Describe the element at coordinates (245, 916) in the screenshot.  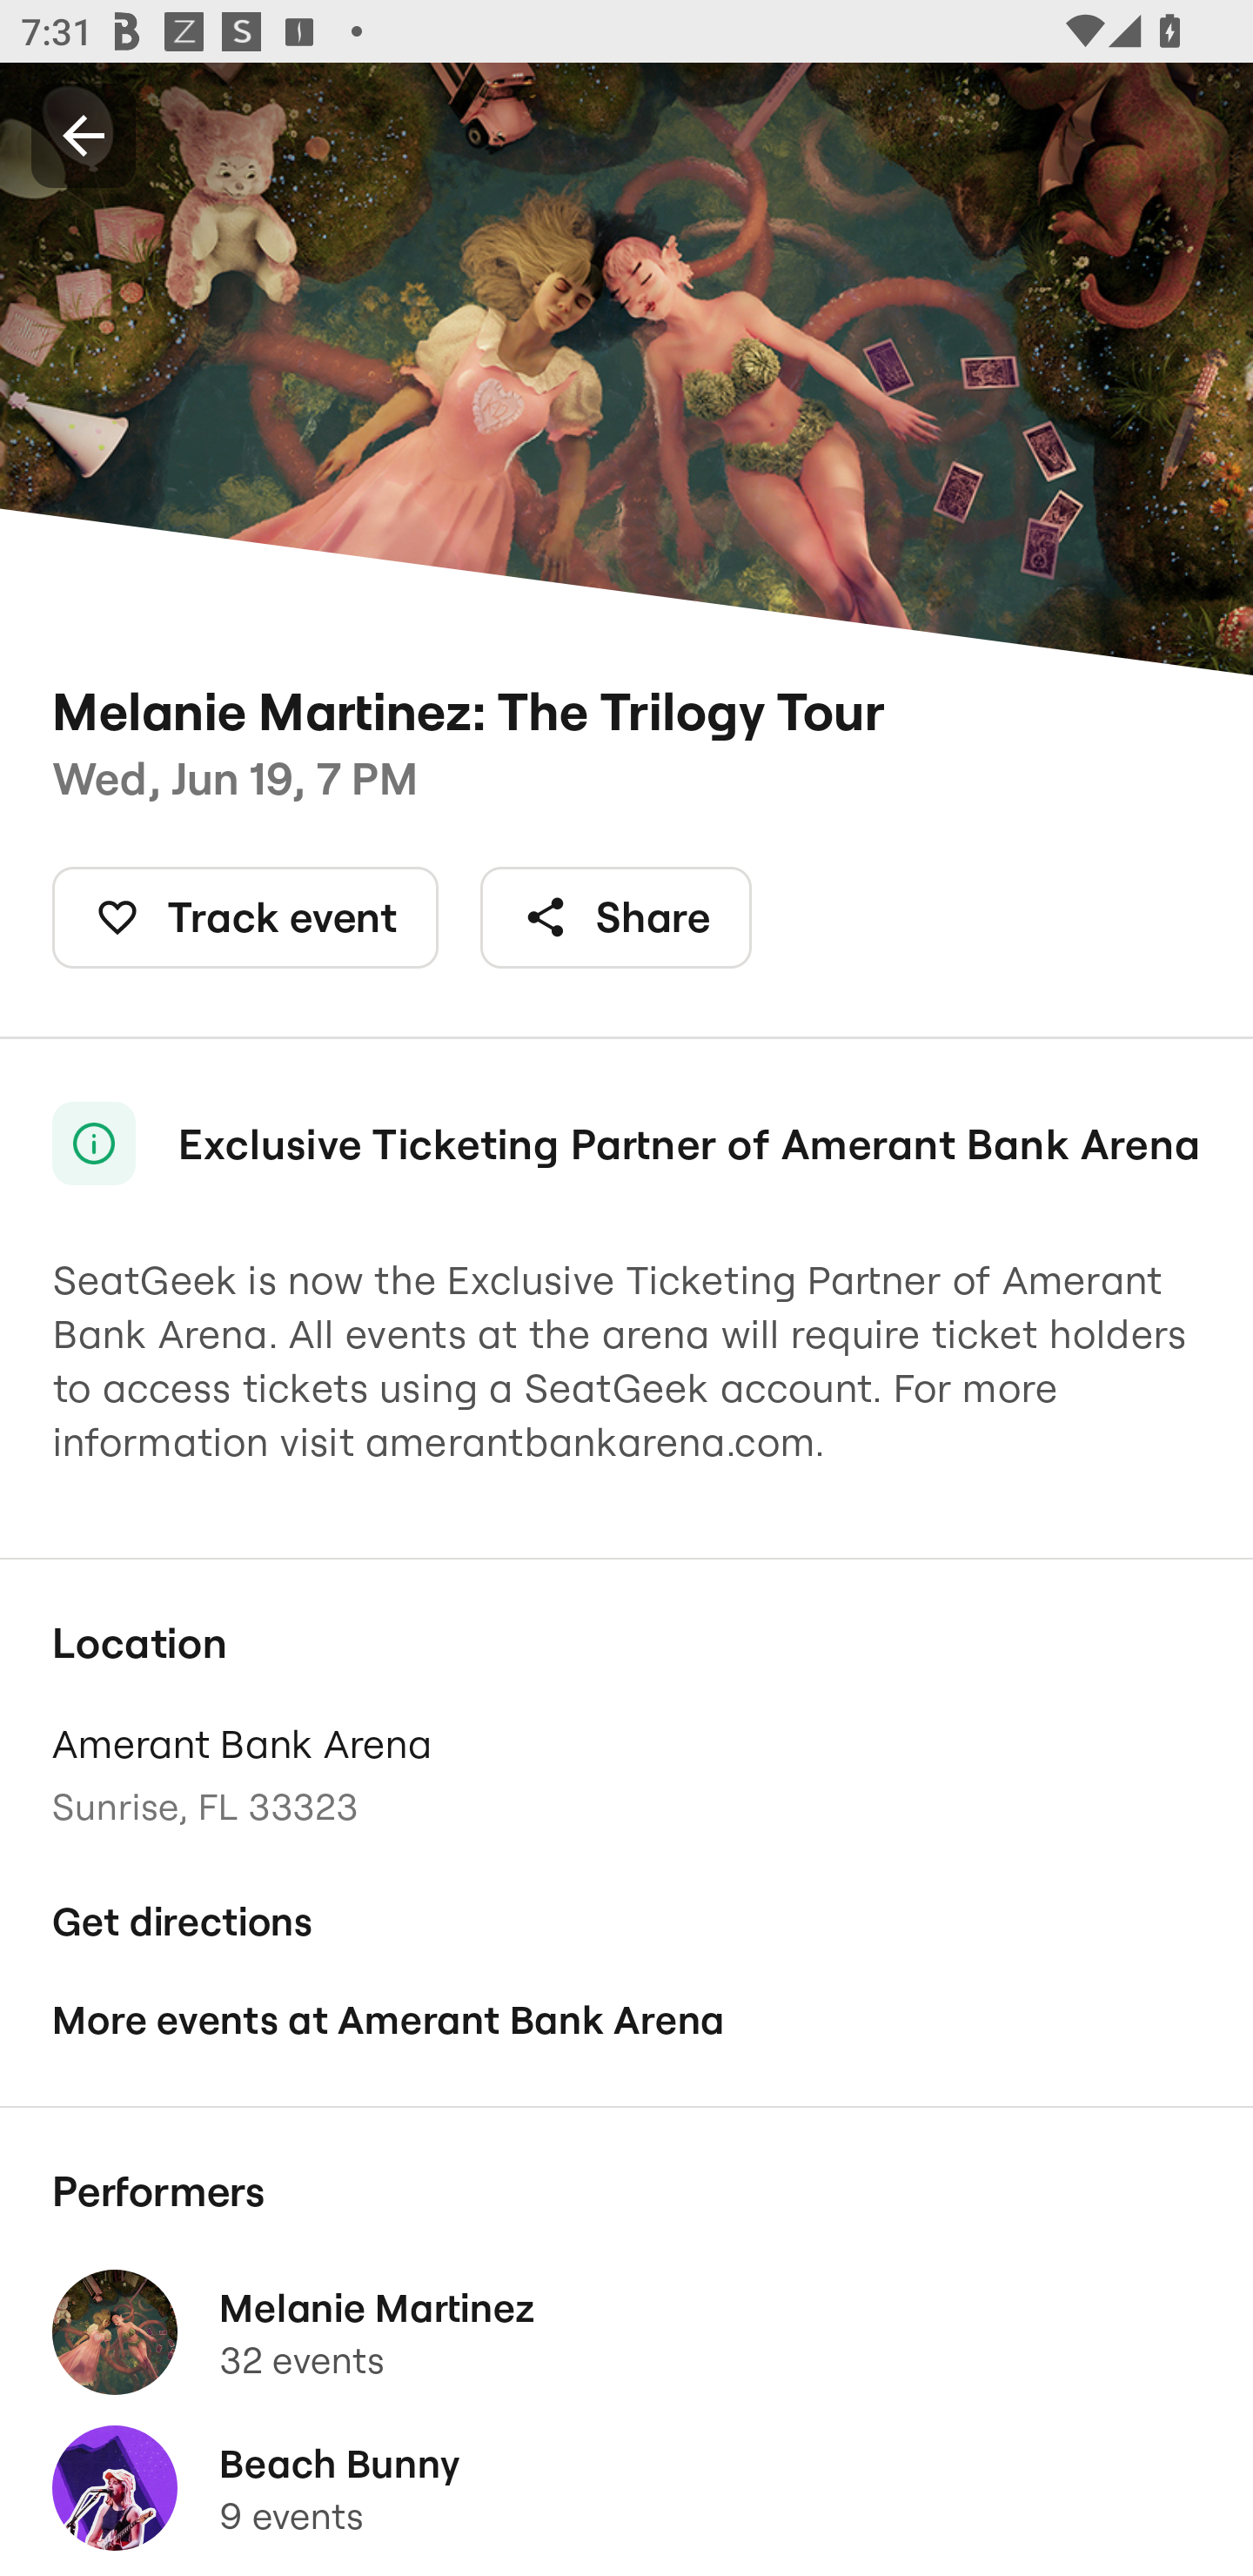
I see `Track event` at that location.